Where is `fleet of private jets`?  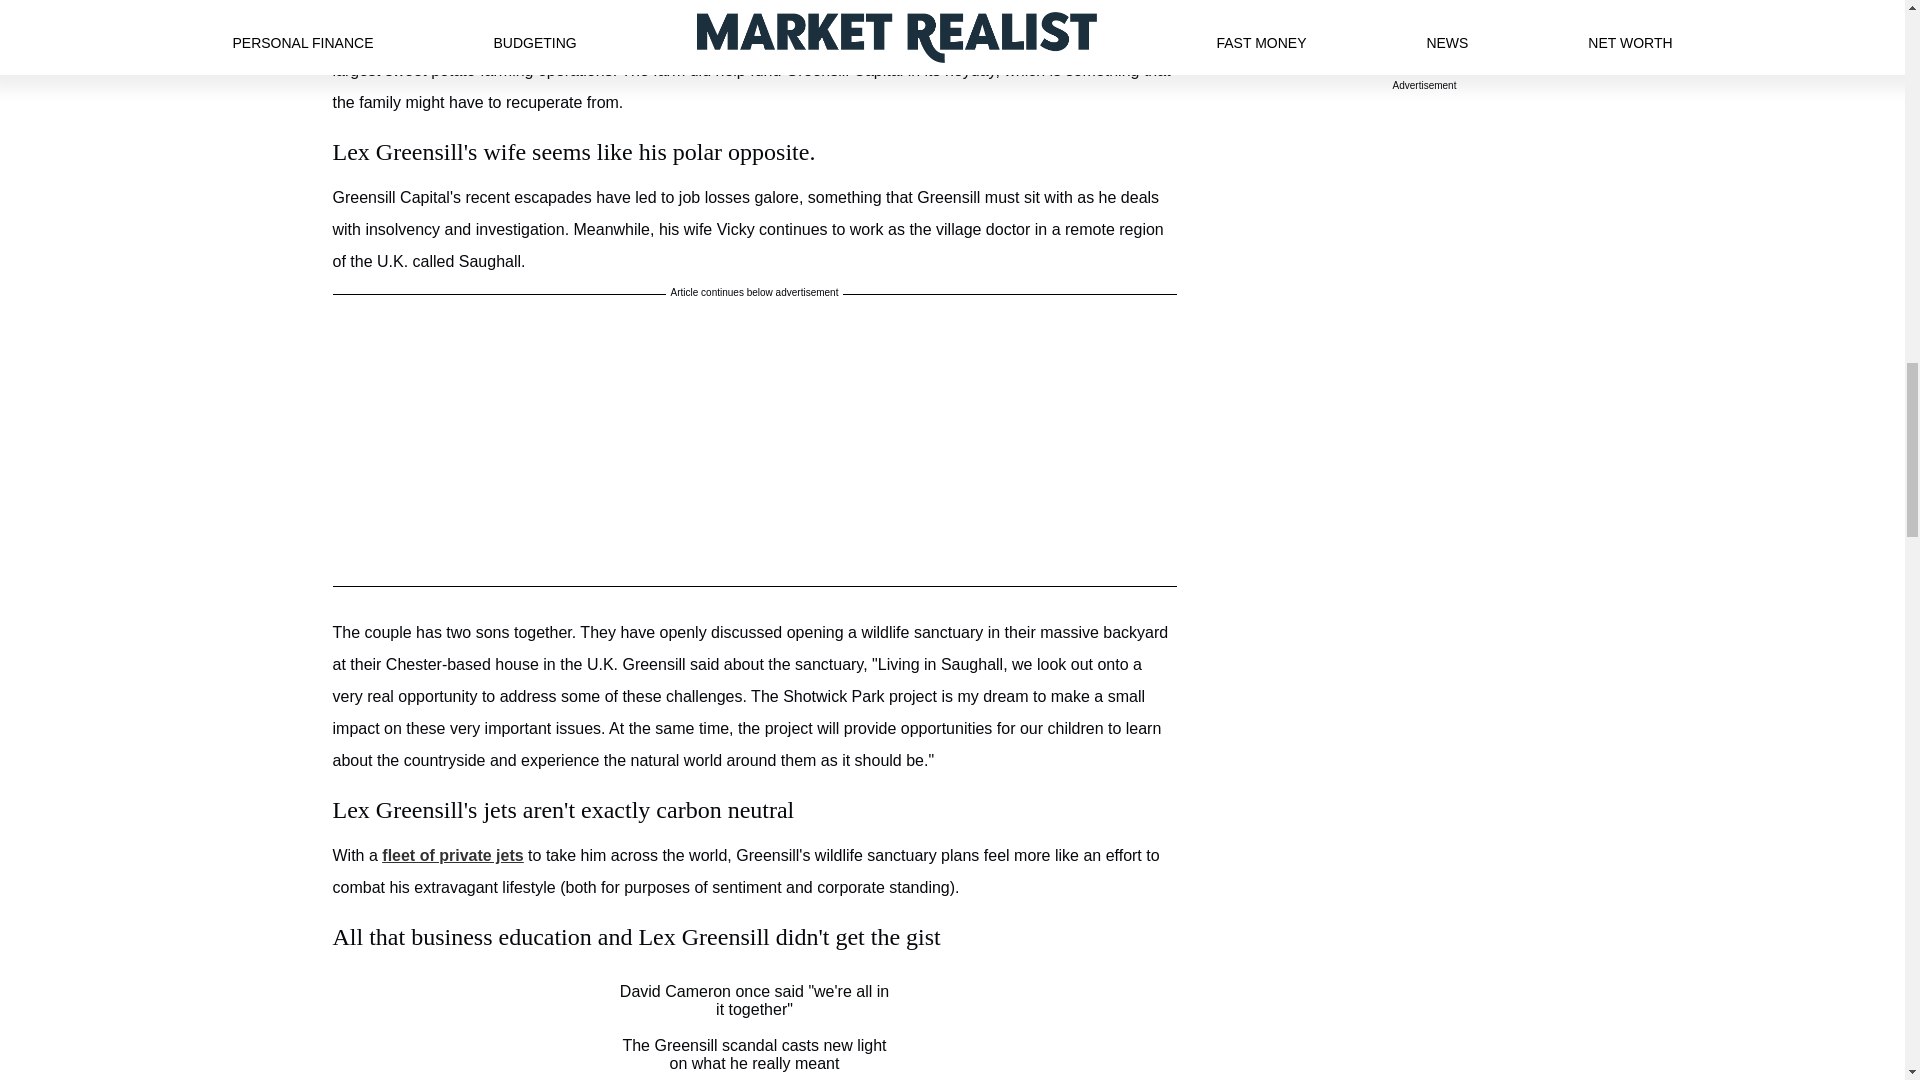 fleet of private jets is located at coordinates (452, 855).